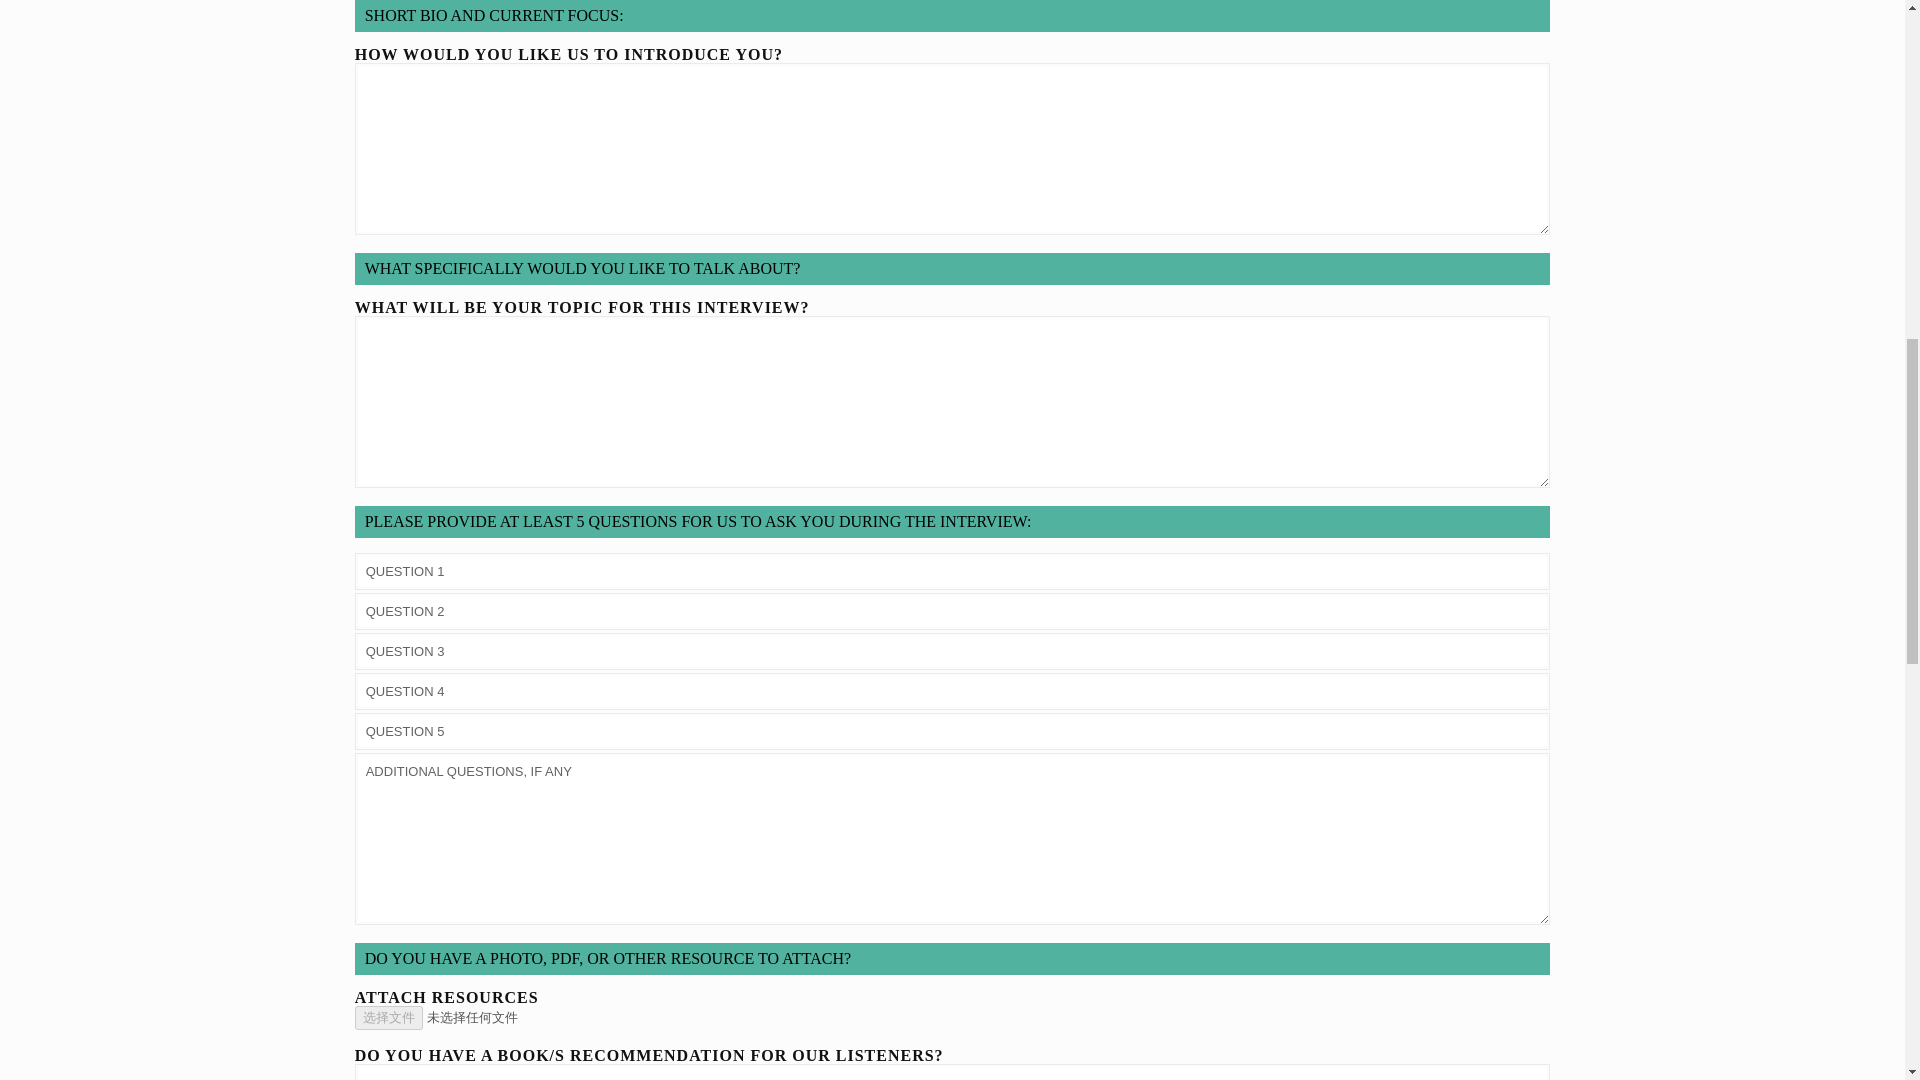 The width and height of the screenshot is (1920, 1080). Describe the element at coordinates (953, 690) in the screenshot. I see `QUESTION 4` at that location.